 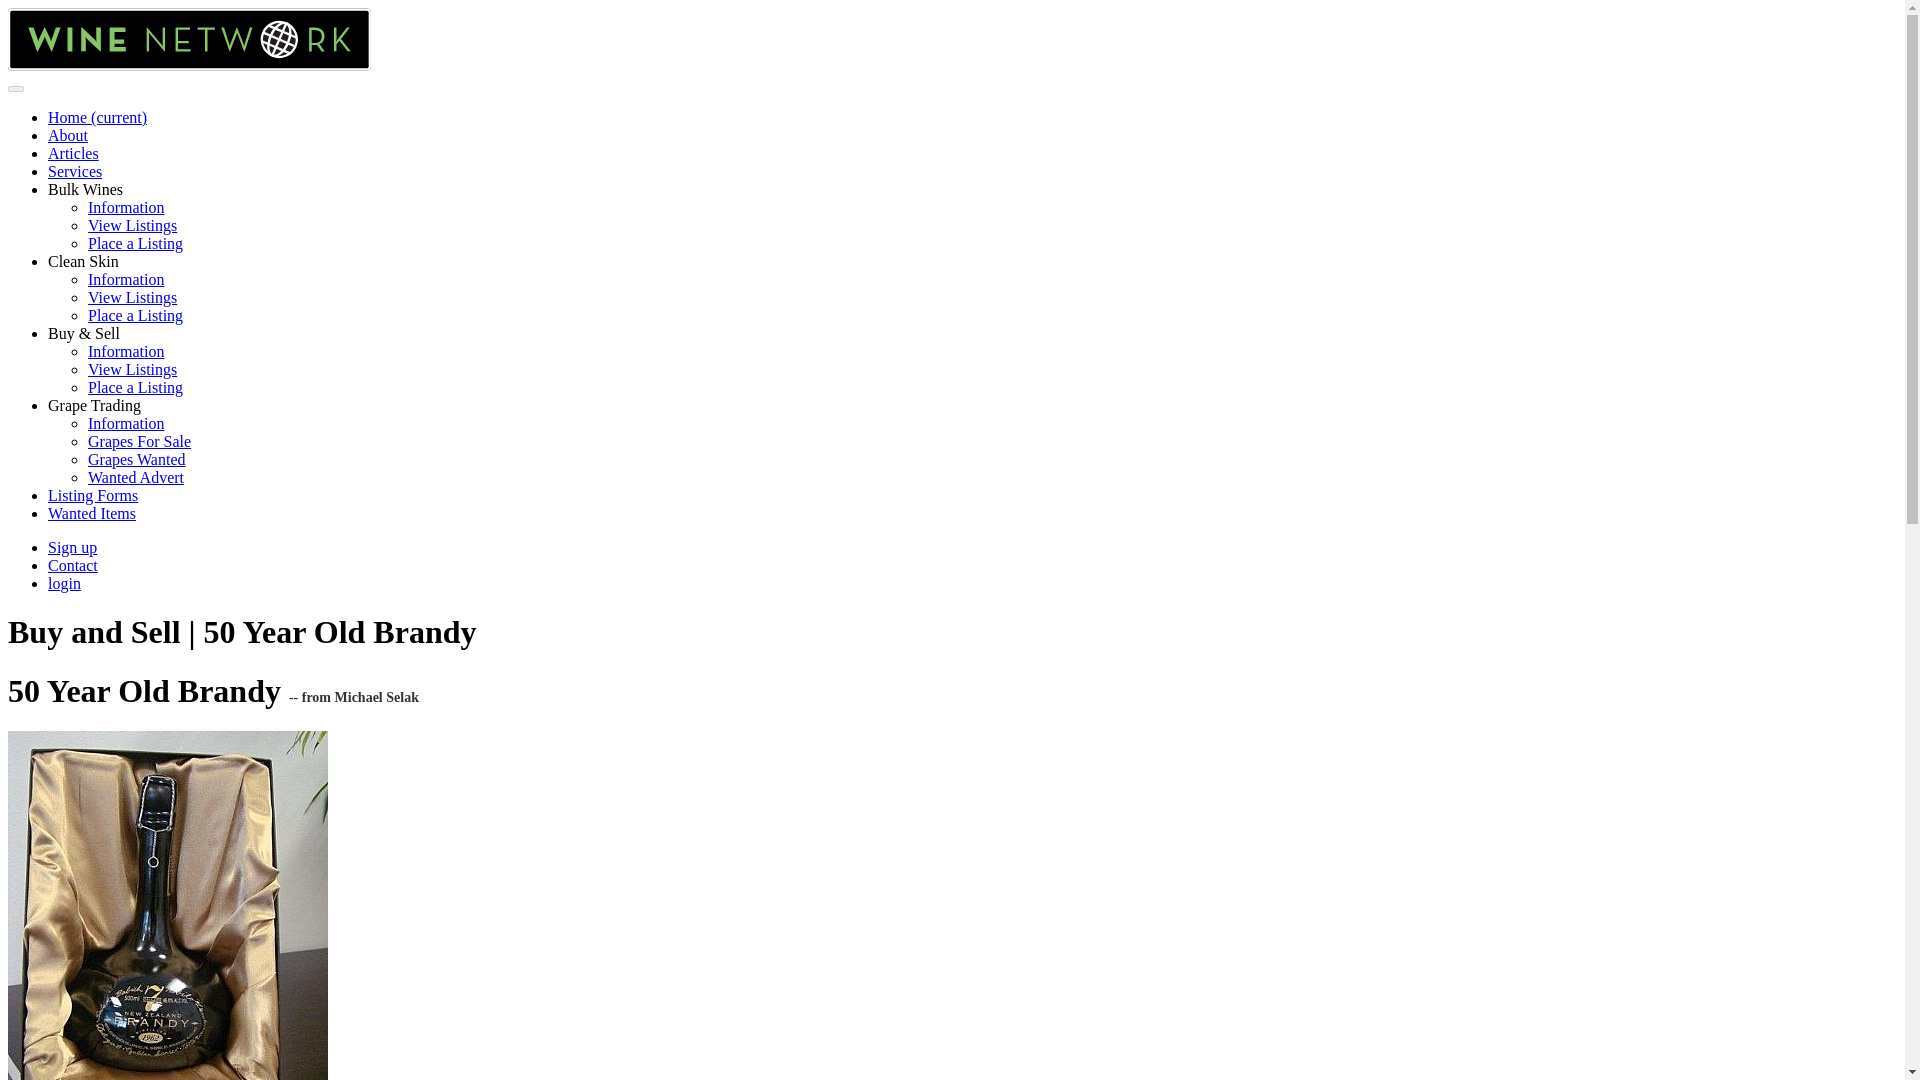 What do you see at coordinates (132, 369) in the screenshot?
I see `View Listings` at bounding box center [132, 369].